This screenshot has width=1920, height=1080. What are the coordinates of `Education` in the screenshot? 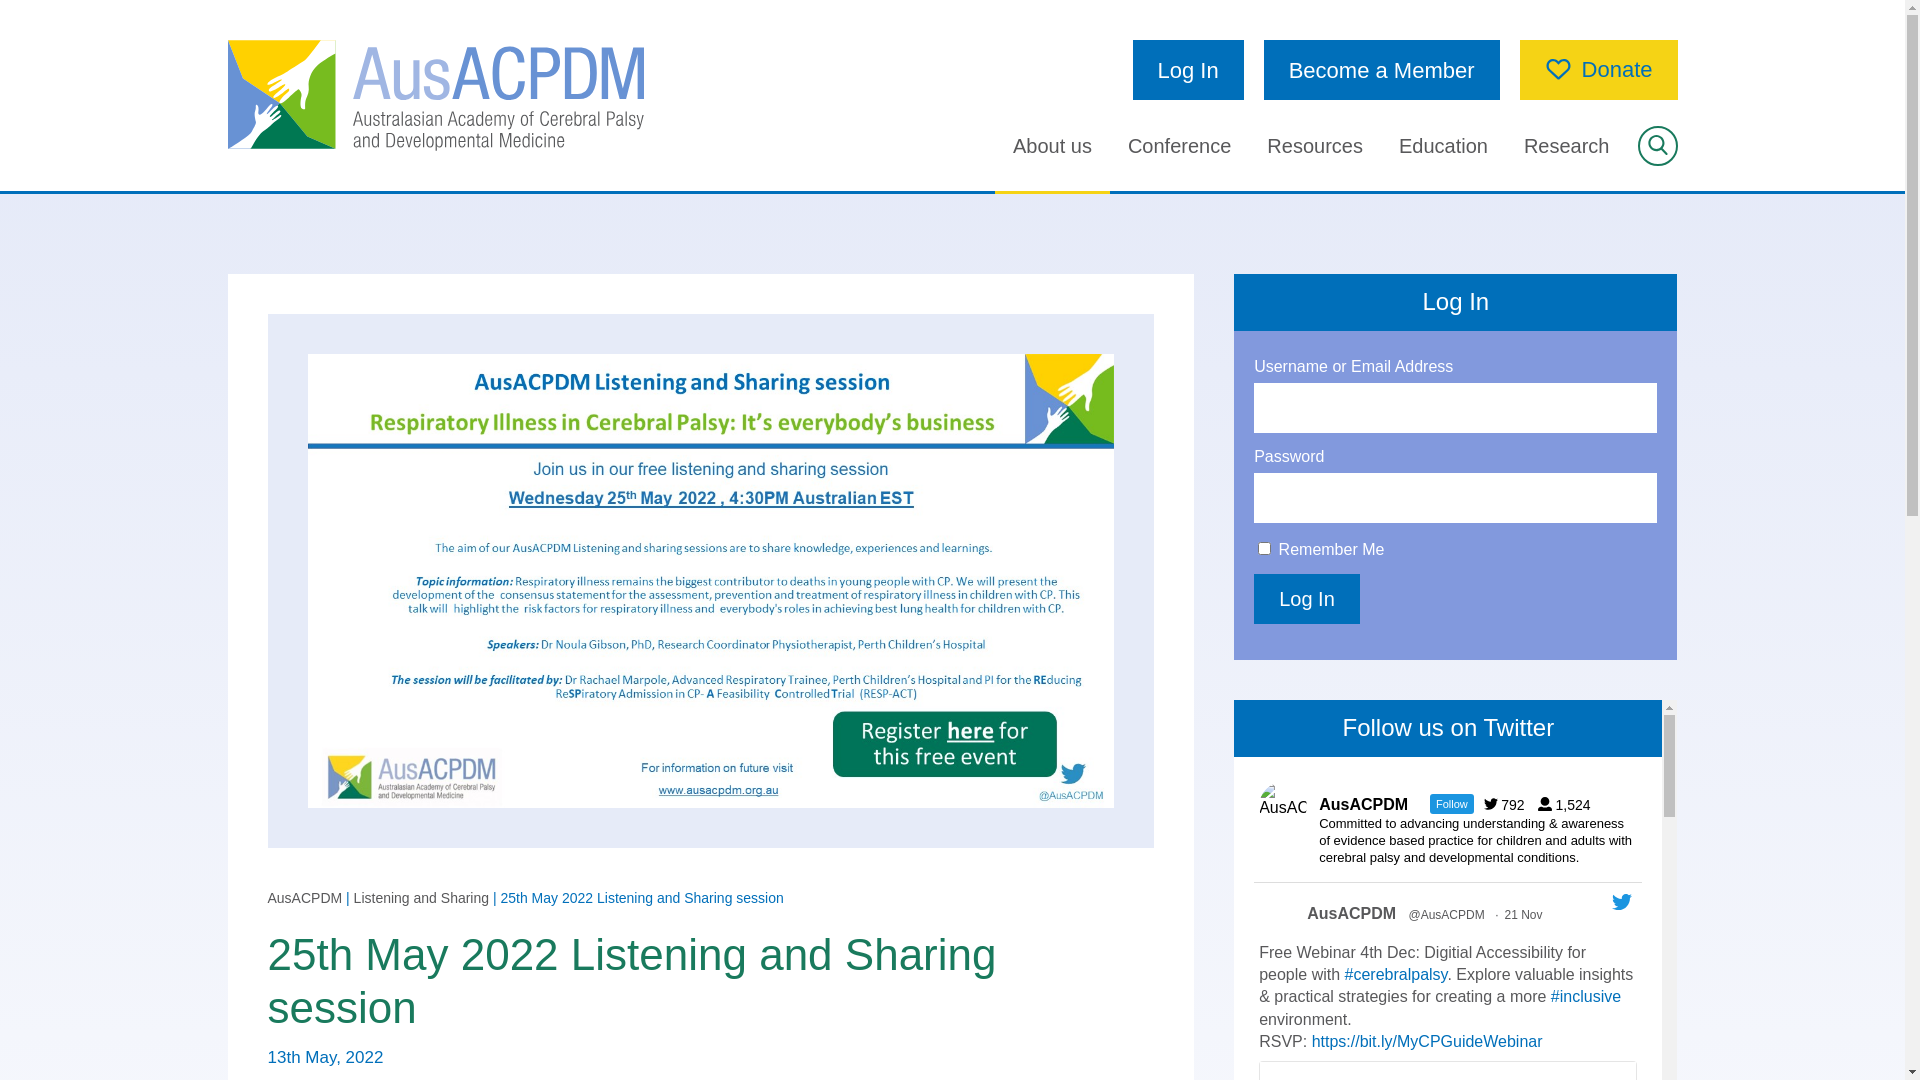 It's located at (1444, 146).